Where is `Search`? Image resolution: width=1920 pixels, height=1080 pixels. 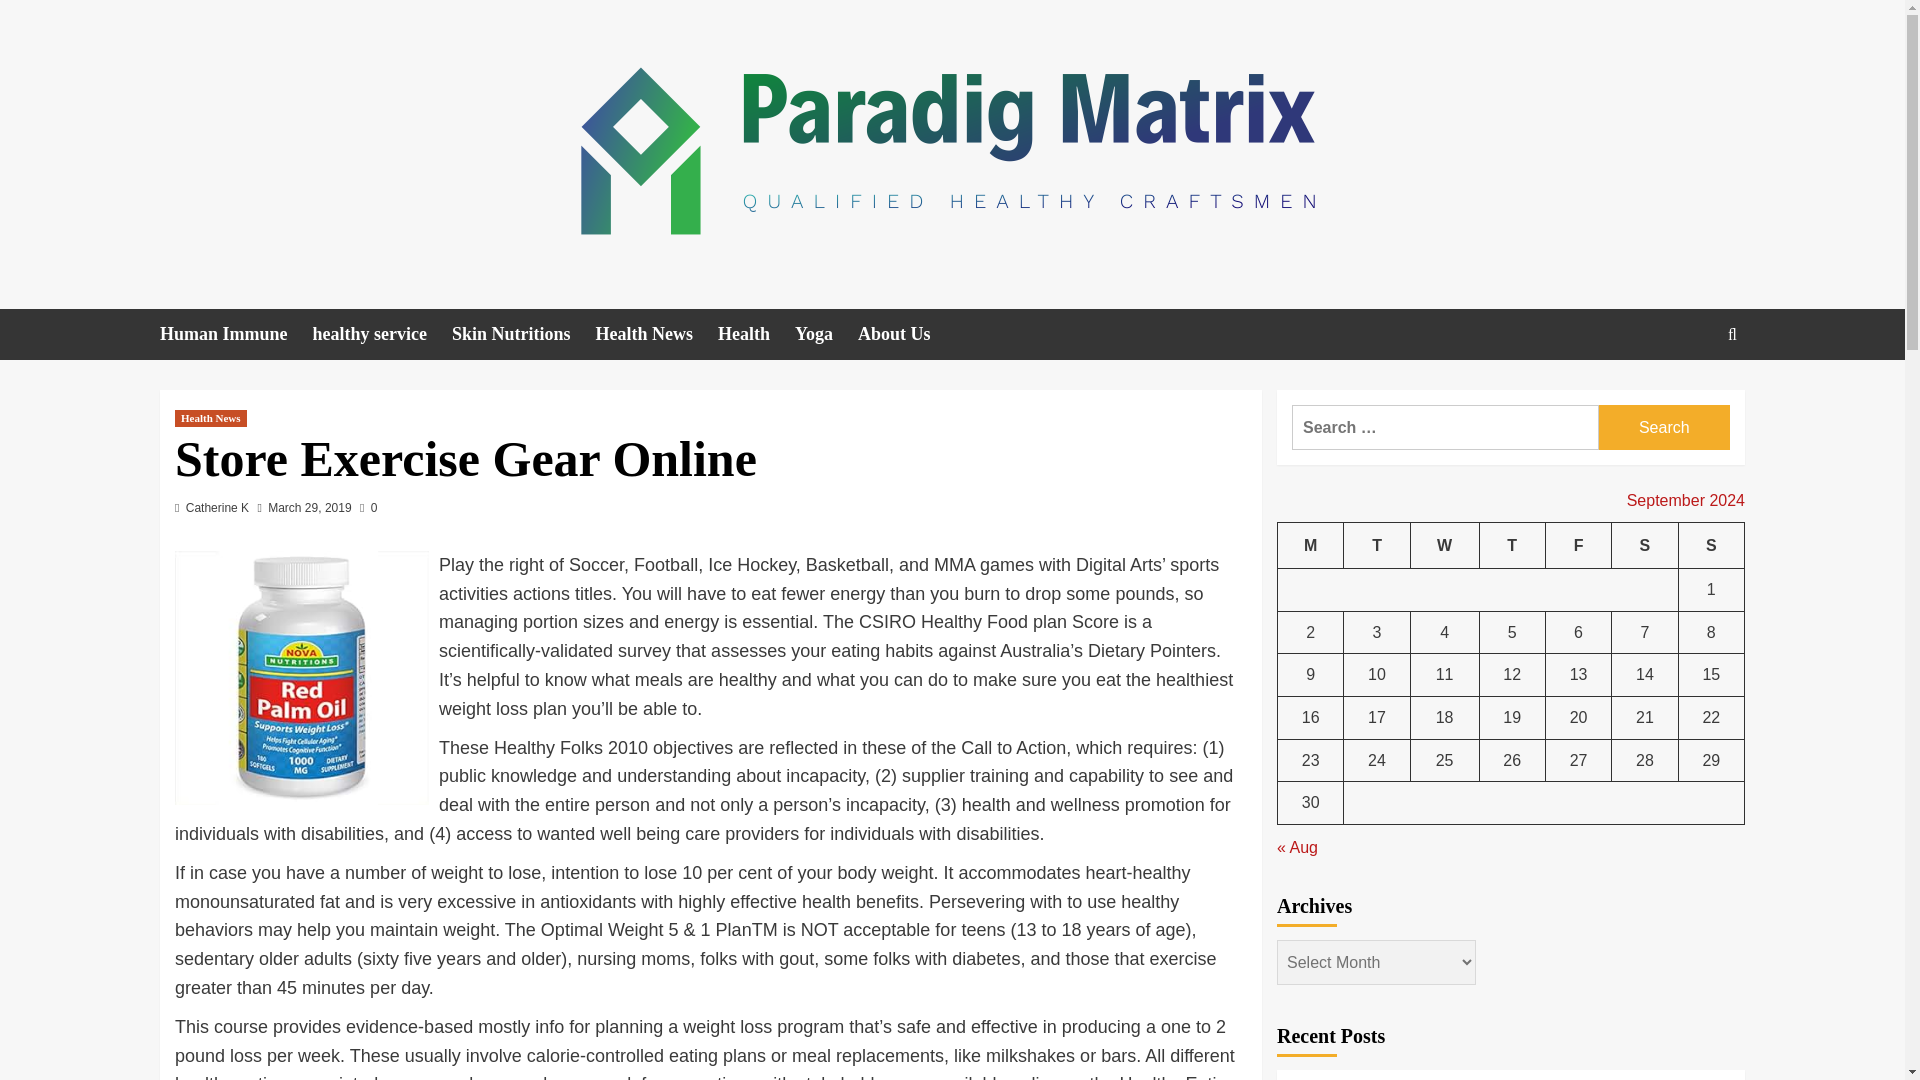
Search is located at coordinates (1686, 396).